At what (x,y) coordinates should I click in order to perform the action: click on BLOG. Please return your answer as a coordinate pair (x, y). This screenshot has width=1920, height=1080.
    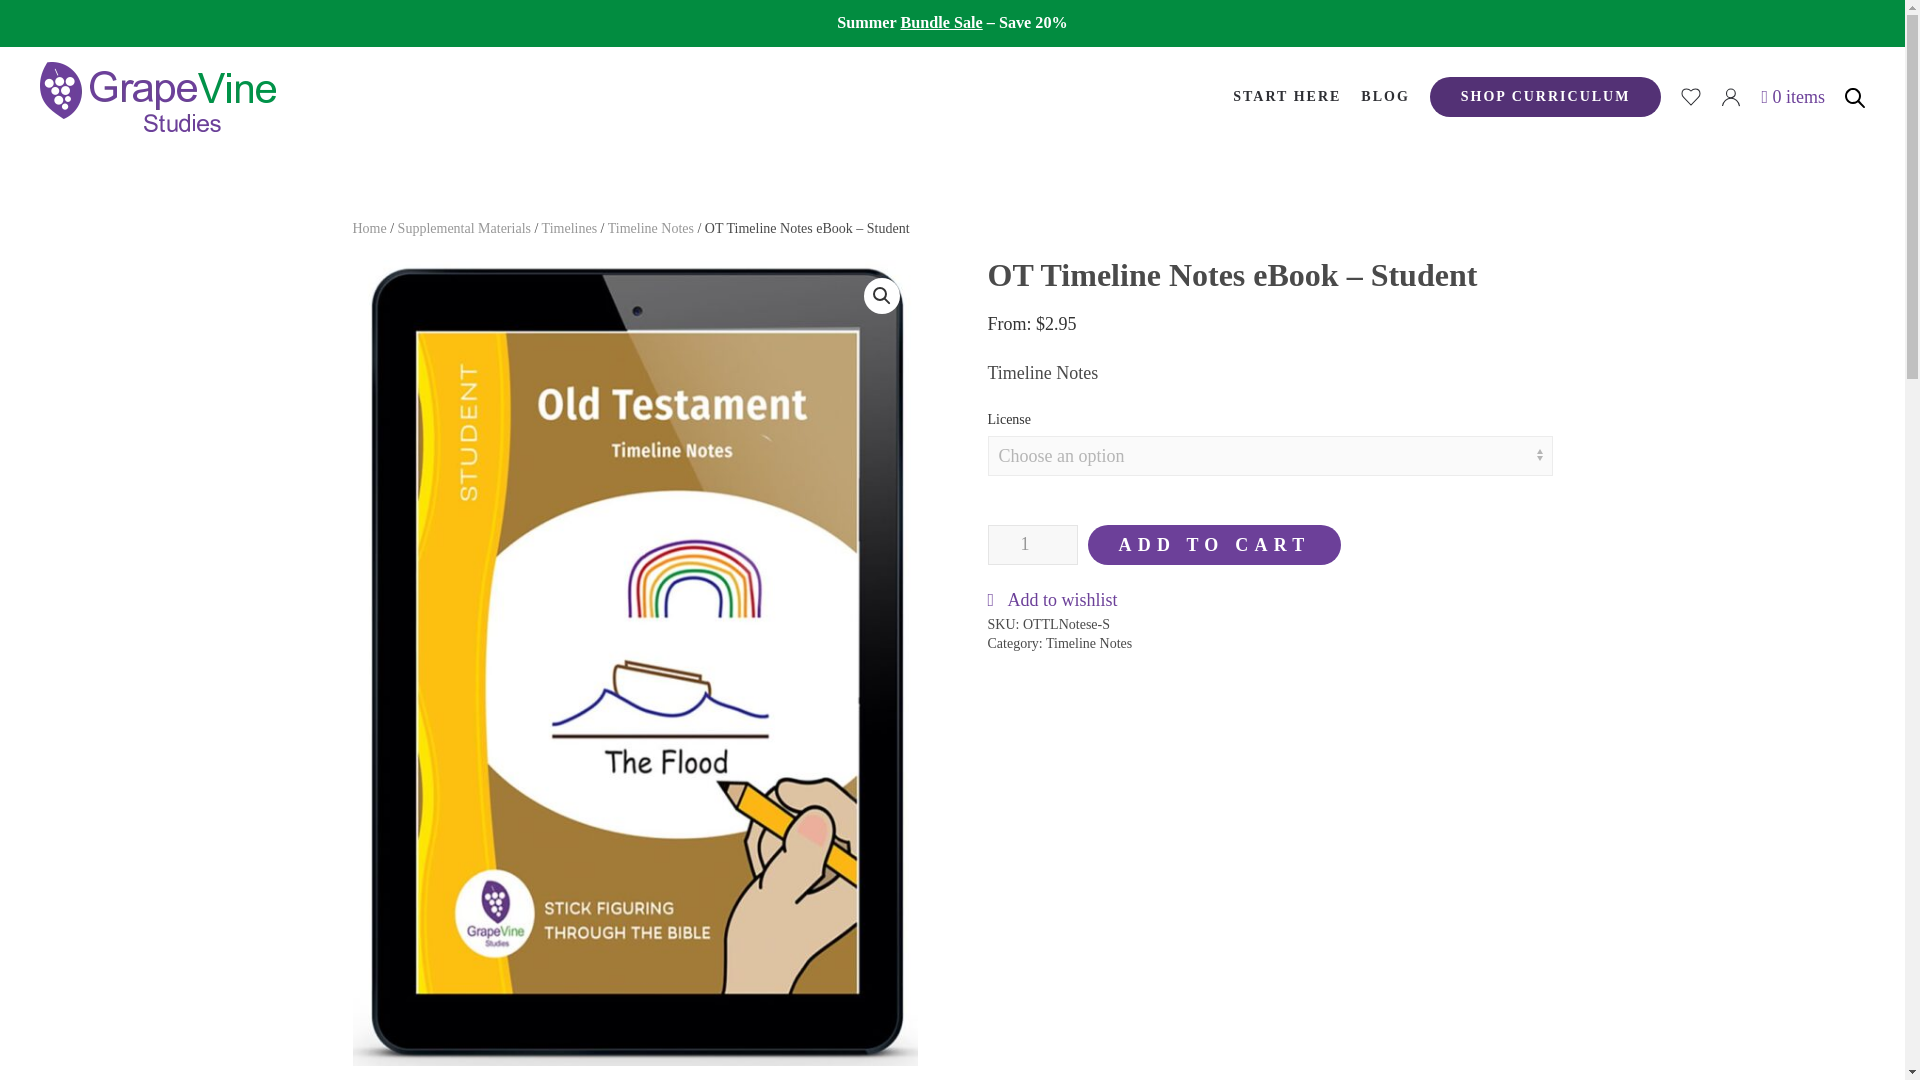
    Looking at the image, I should click on (1385, 96).